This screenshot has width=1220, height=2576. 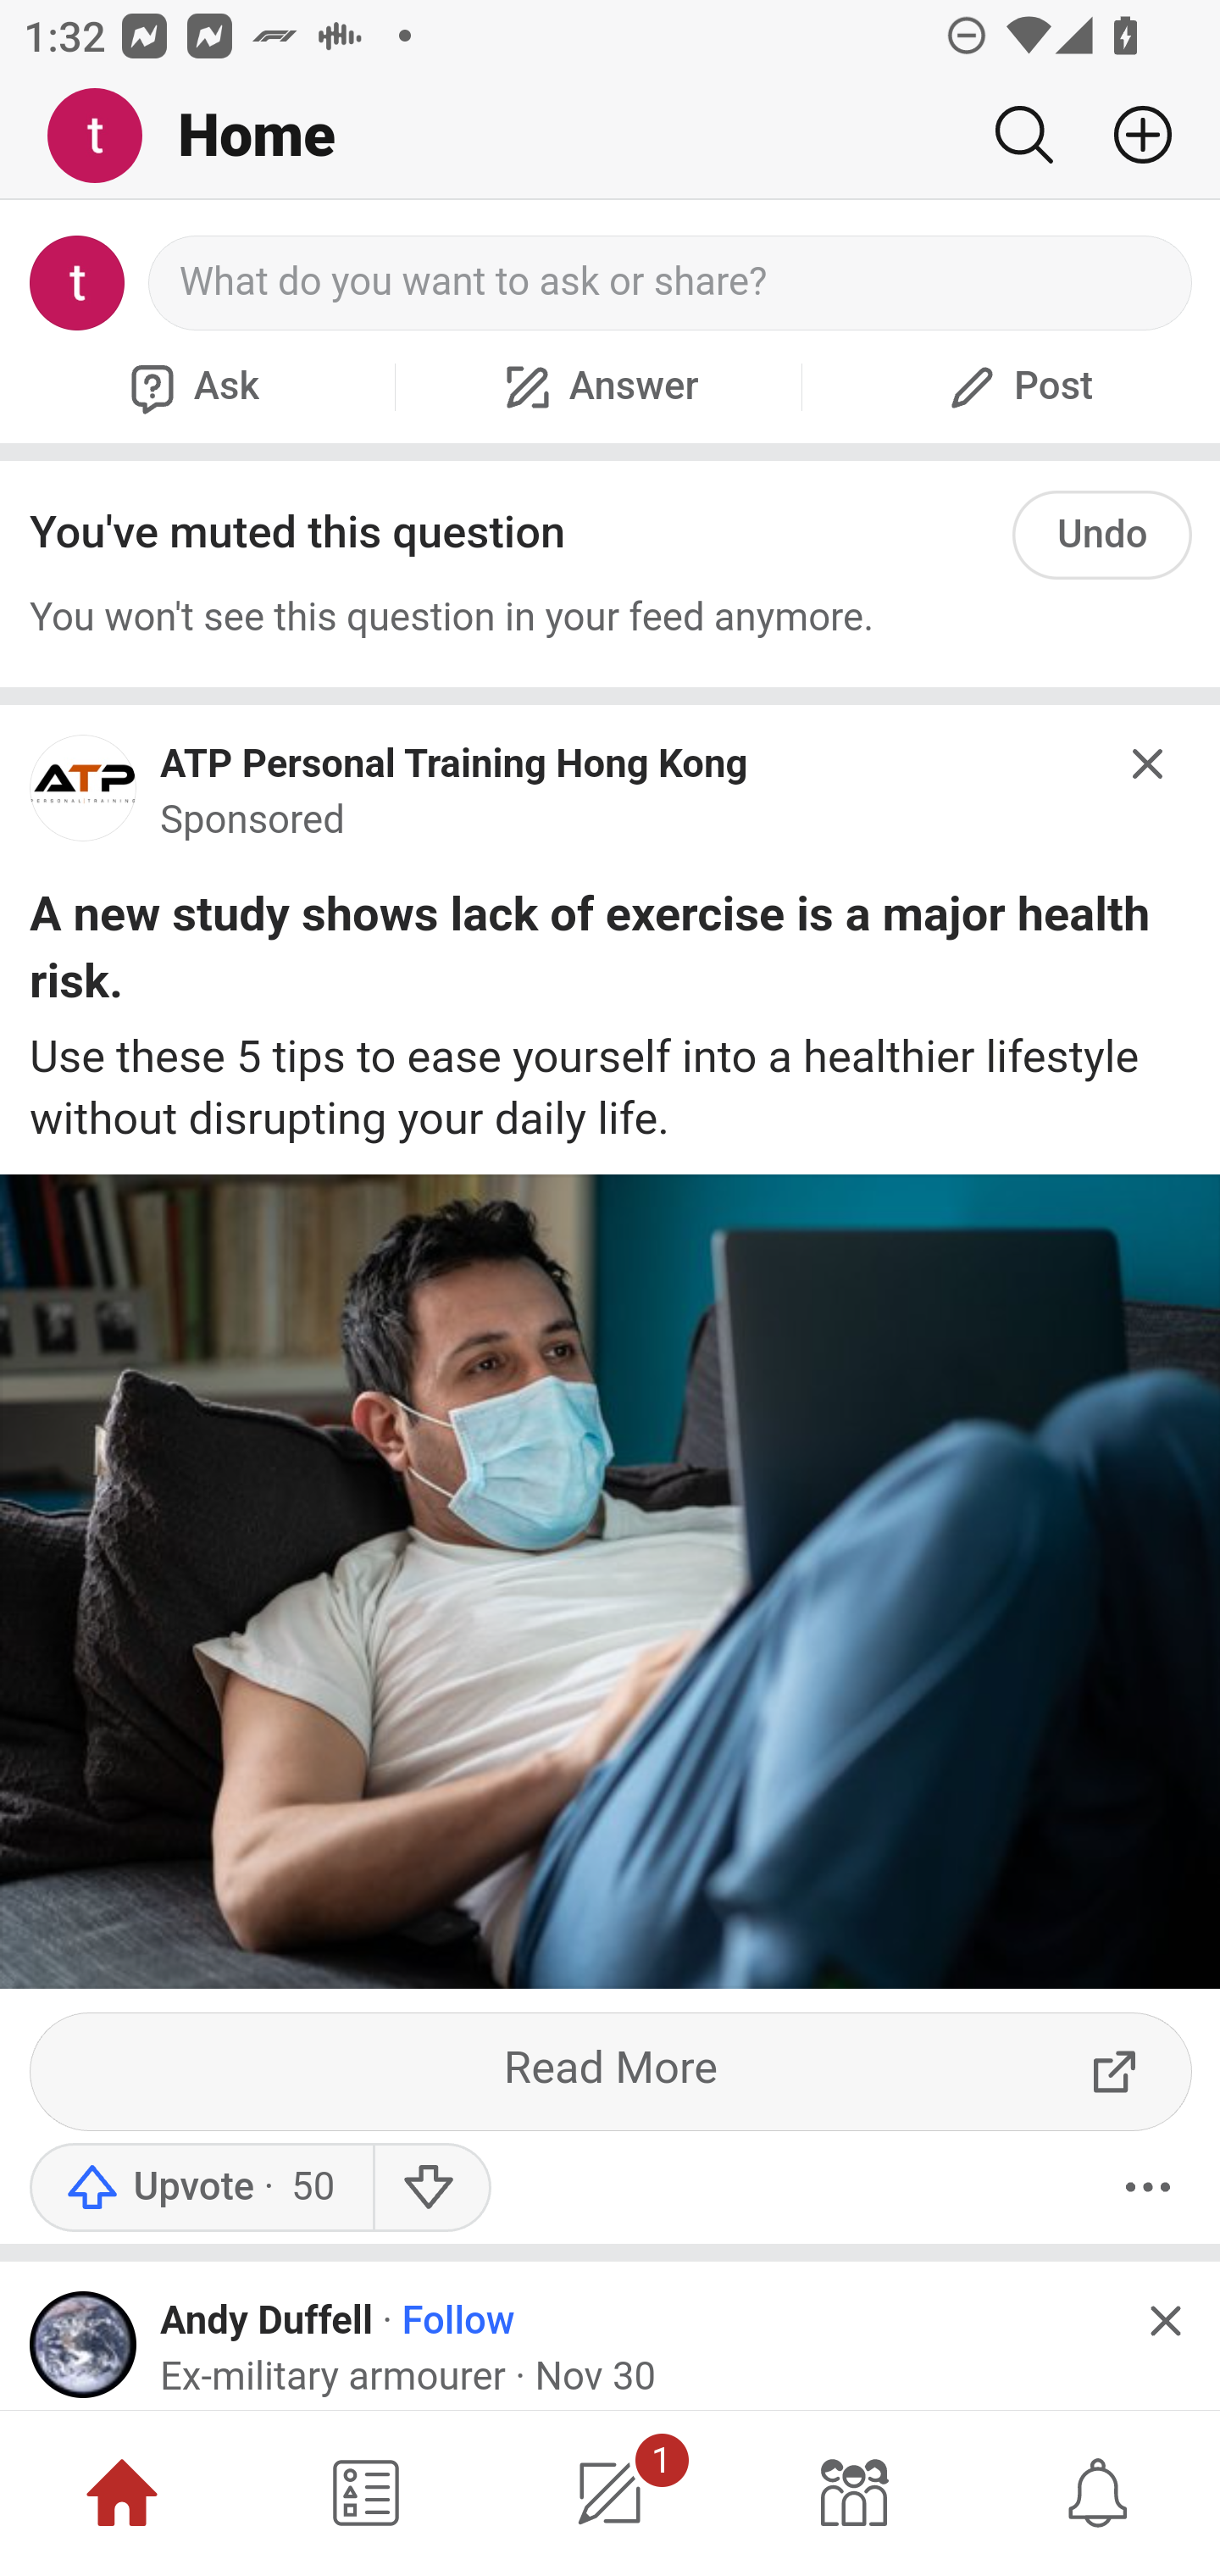 What do you see at coordinates (1101, 534) in the screenshot?
I see `Undo` at bounding box center [1101, 534].